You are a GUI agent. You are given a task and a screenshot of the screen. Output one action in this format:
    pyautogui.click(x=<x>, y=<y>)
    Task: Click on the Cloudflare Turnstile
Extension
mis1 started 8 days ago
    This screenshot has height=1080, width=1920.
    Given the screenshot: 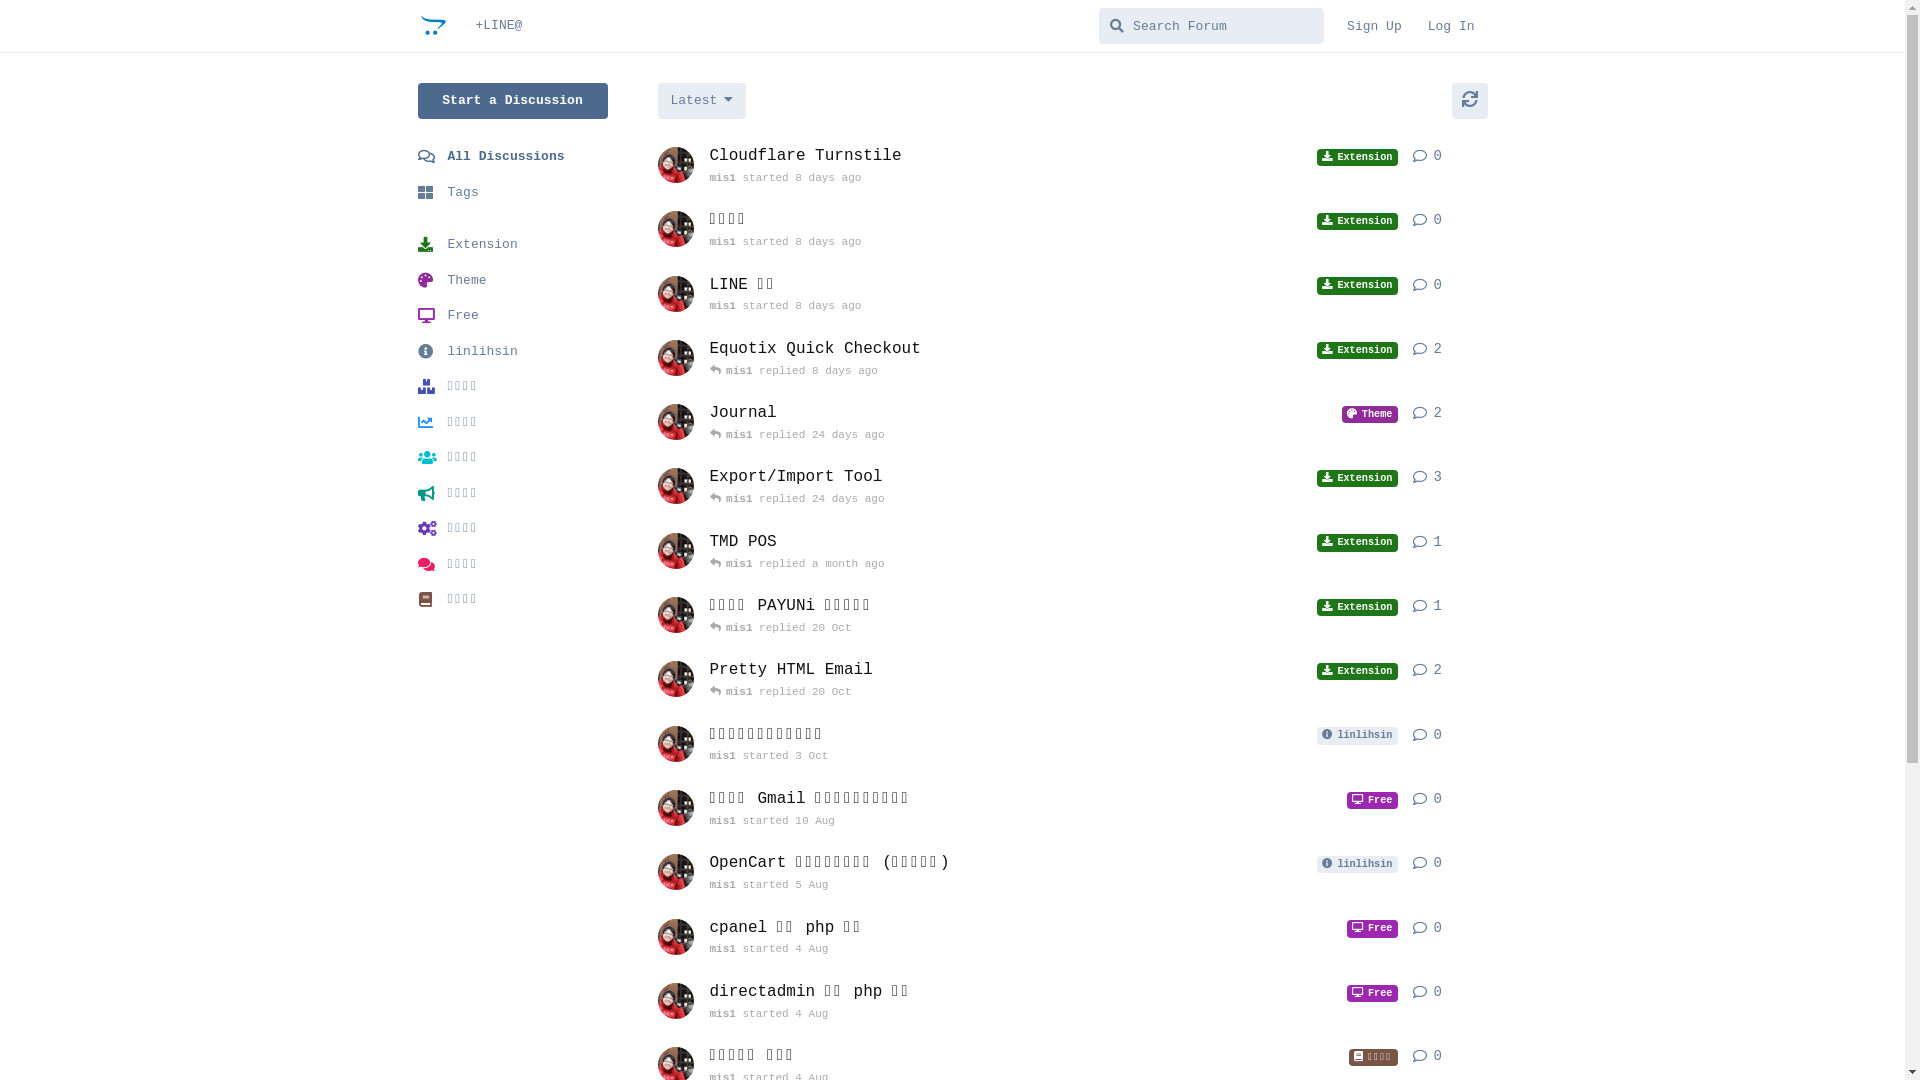 What is the action you would take?
    pyautogui.click(x=1054, y=166)
    